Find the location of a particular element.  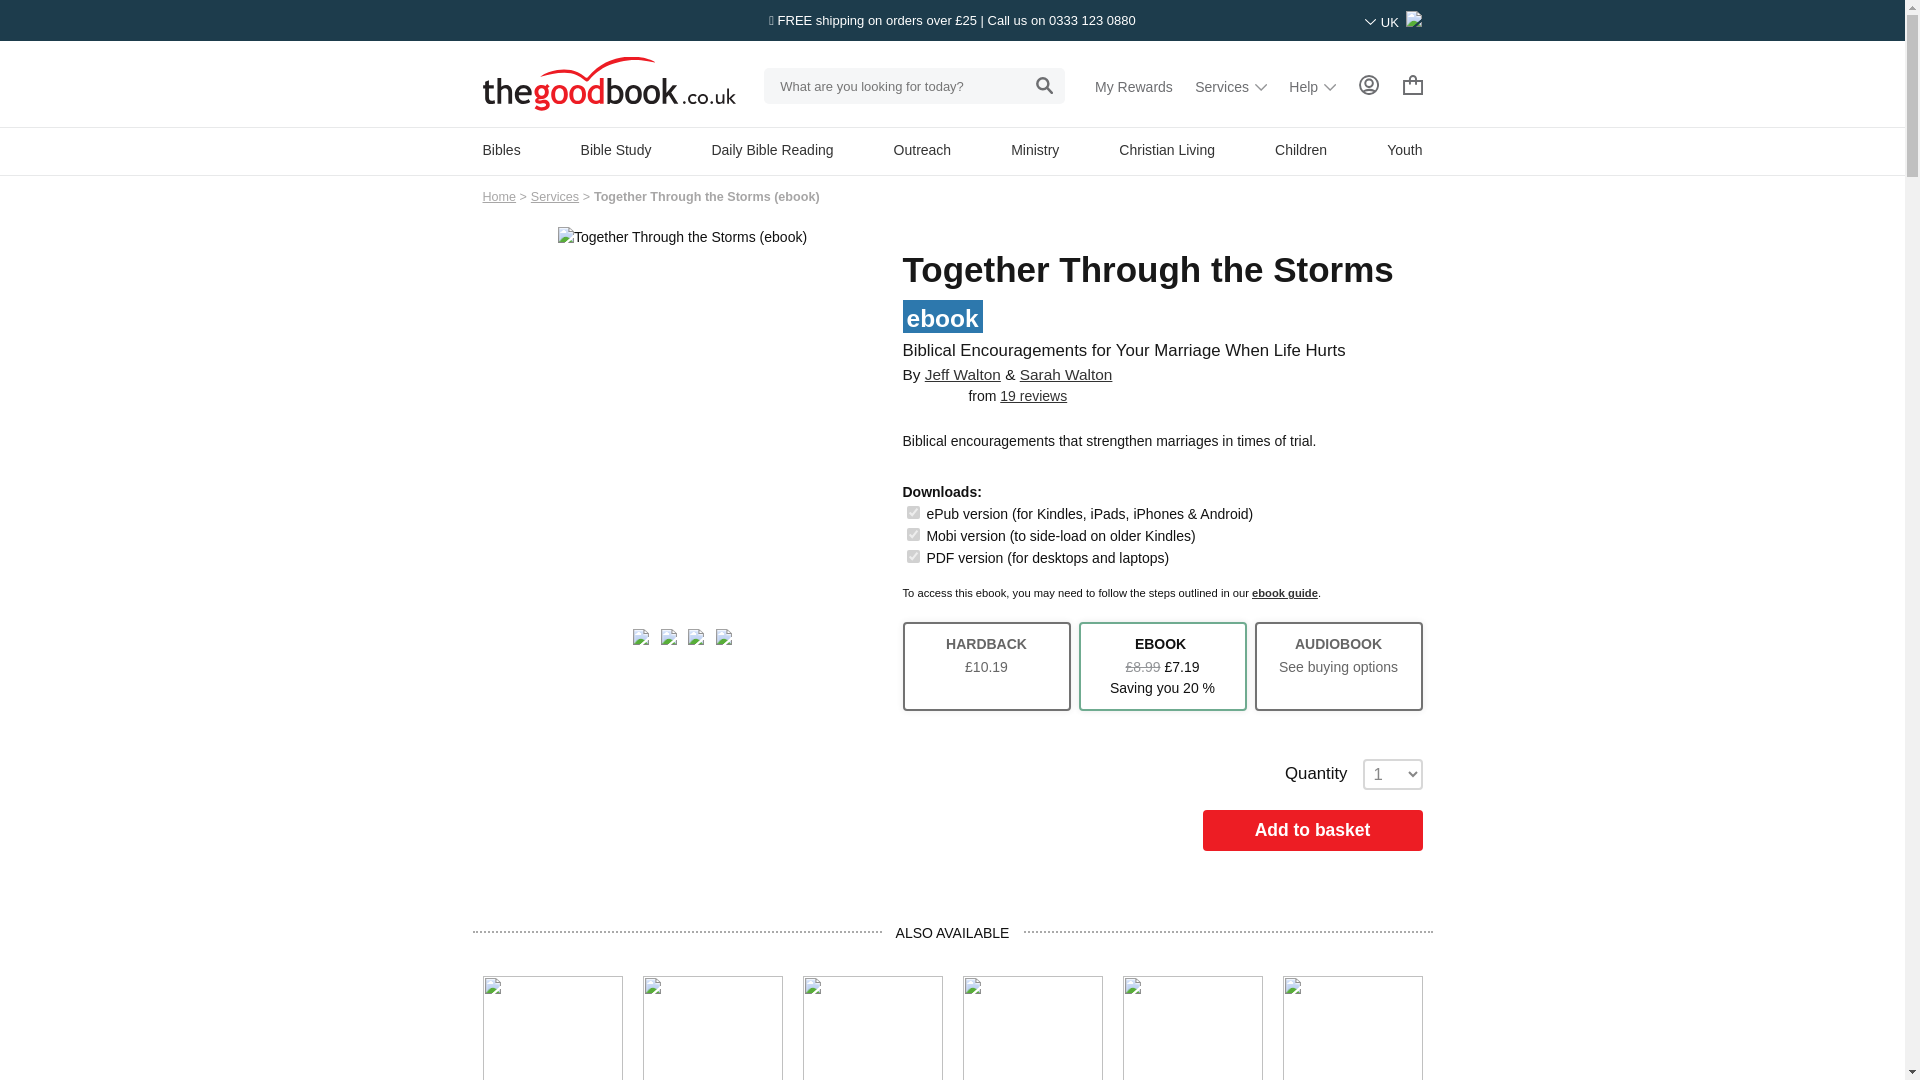

1 is located at coordinates (912, 512).